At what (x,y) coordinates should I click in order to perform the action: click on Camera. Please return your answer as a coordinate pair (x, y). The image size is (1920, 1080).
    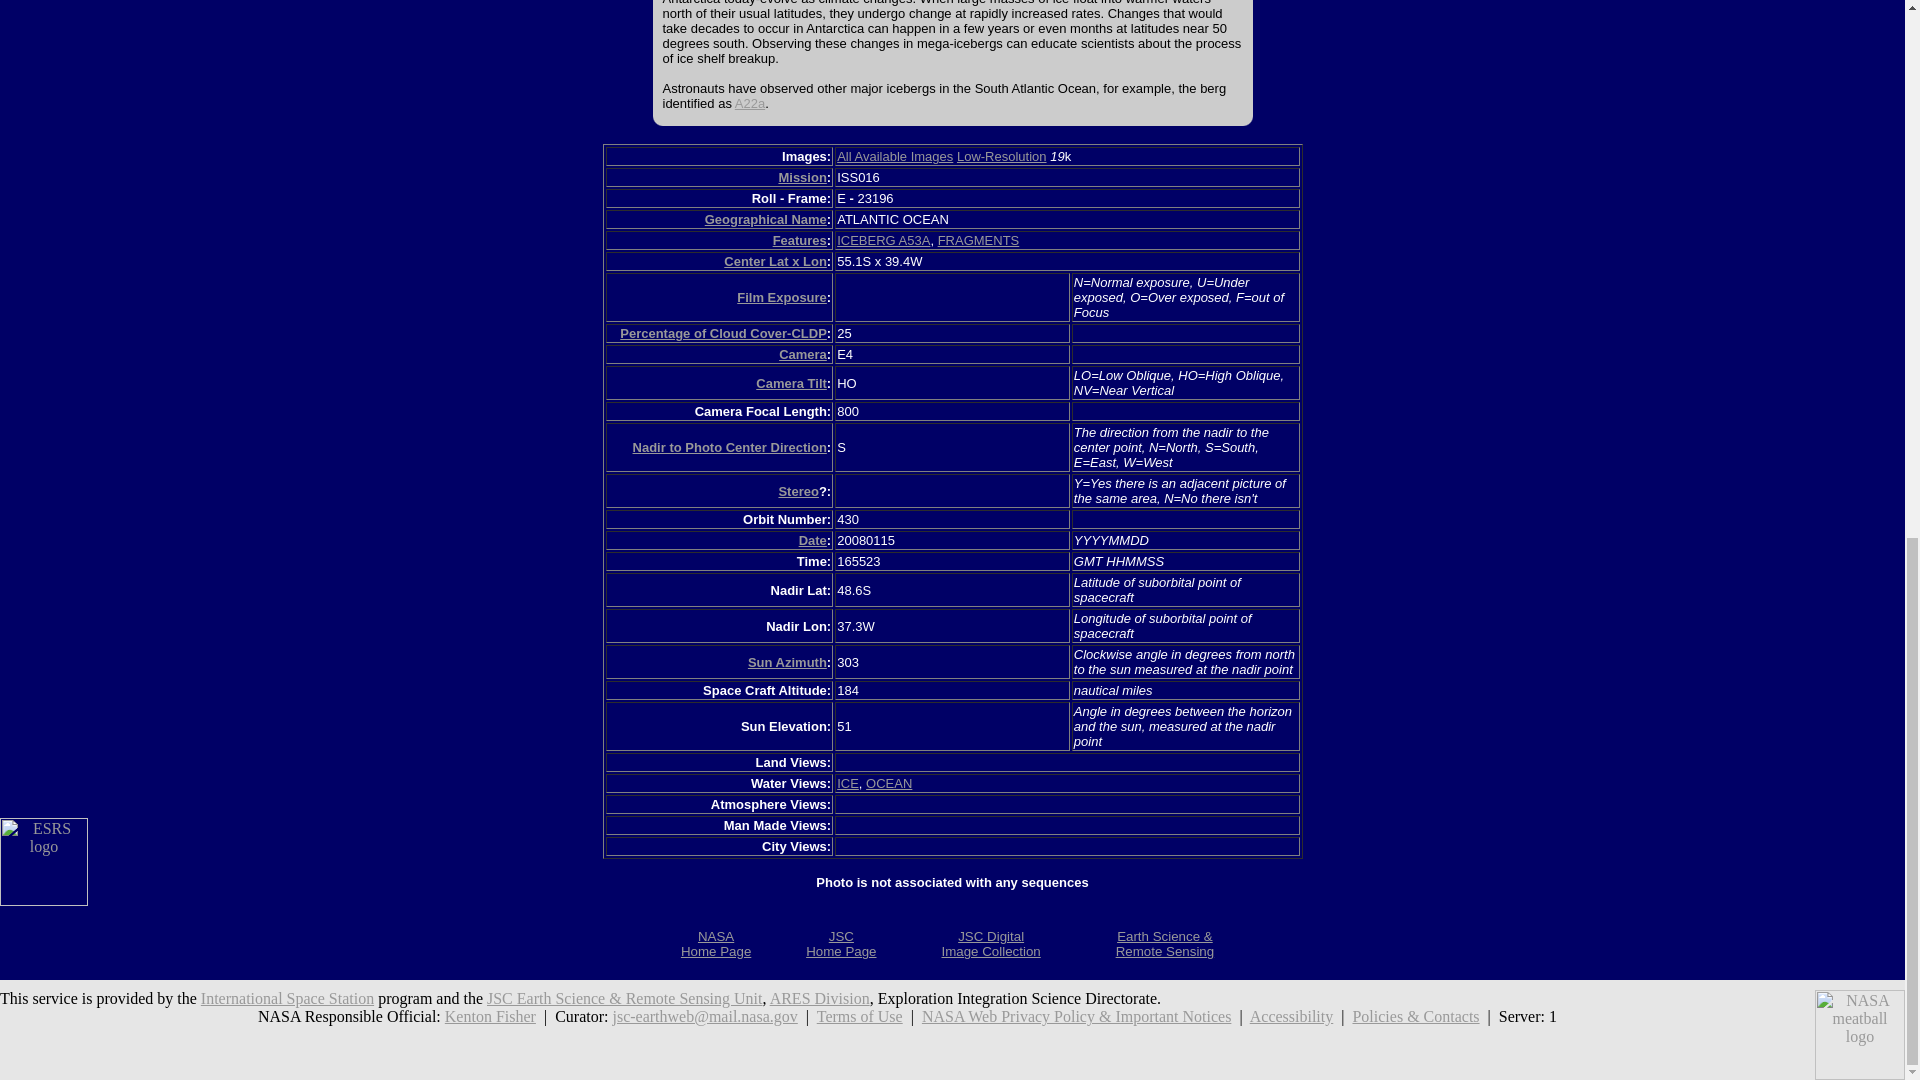
    Looking at the image, I should click on (888, 783).